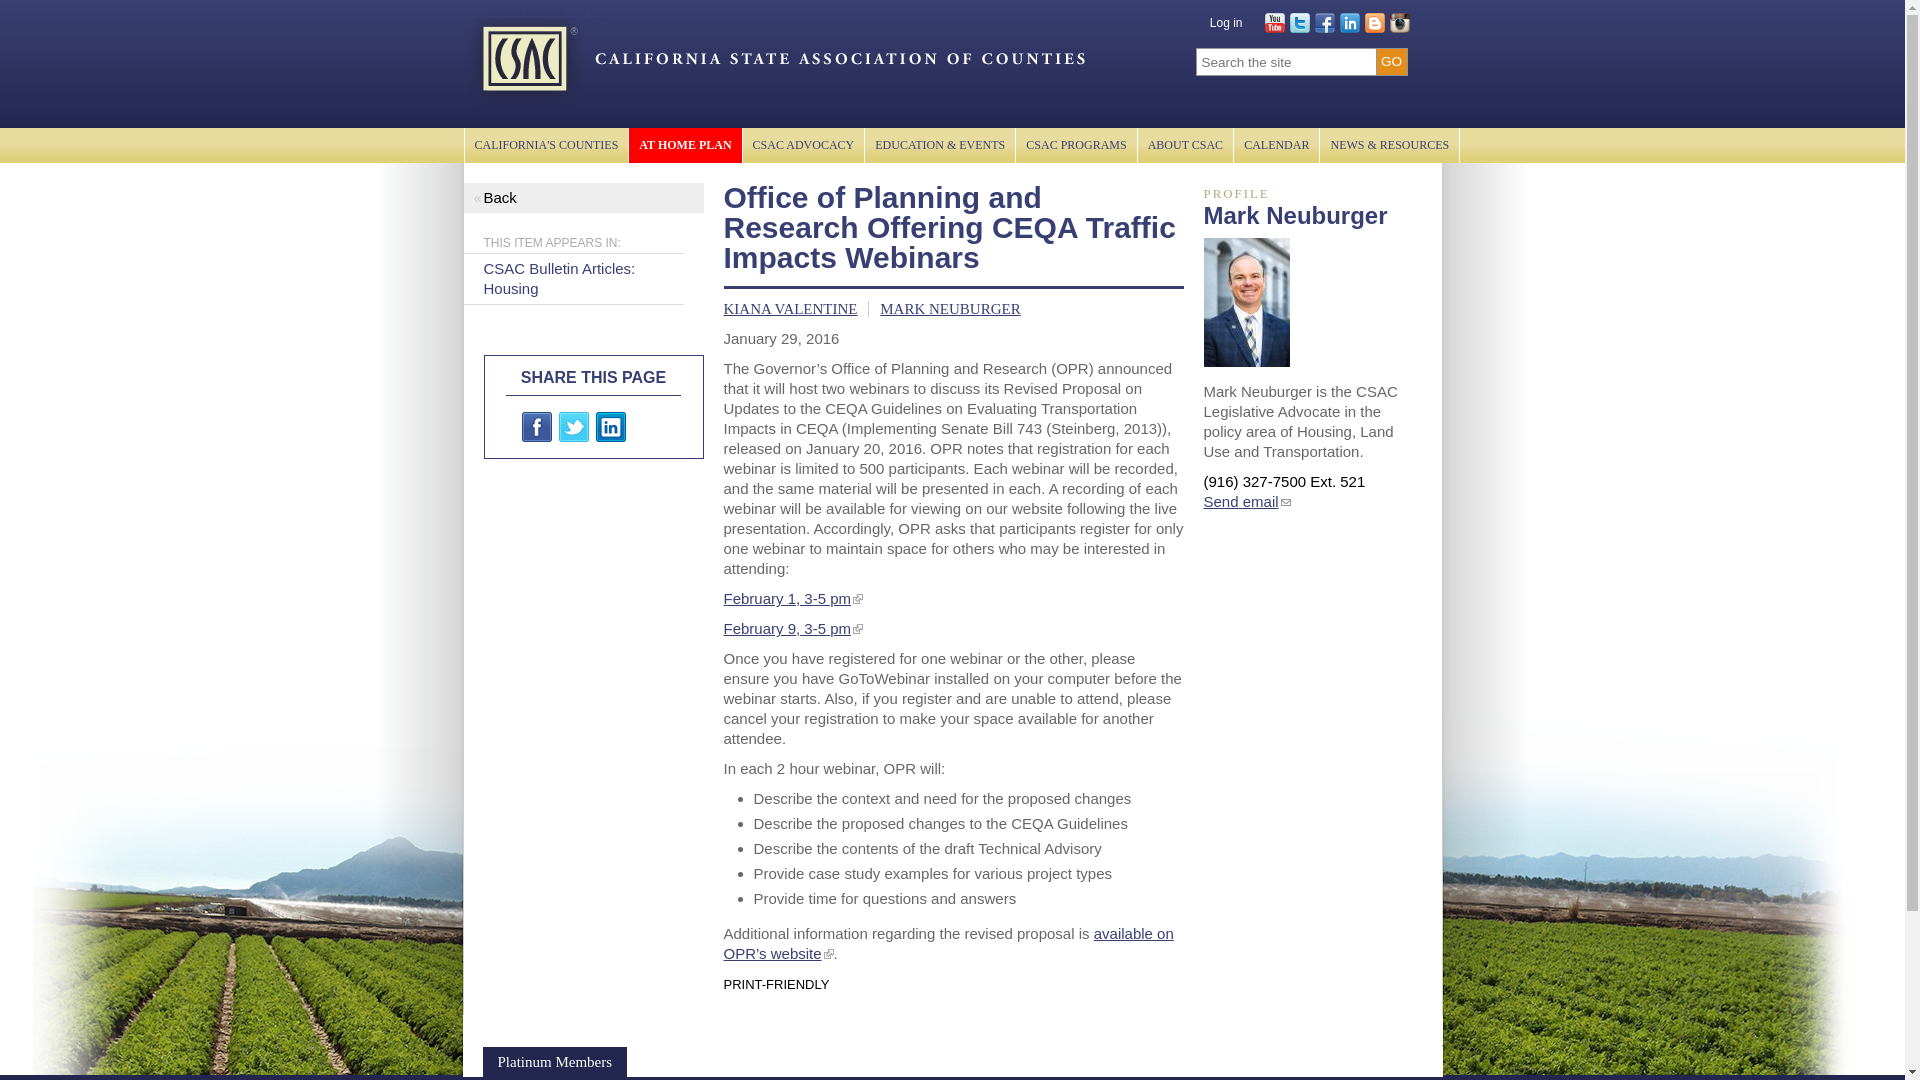 This screenshot has height=1080, width=1920. I want to click on Log in, so click(1226, 22).